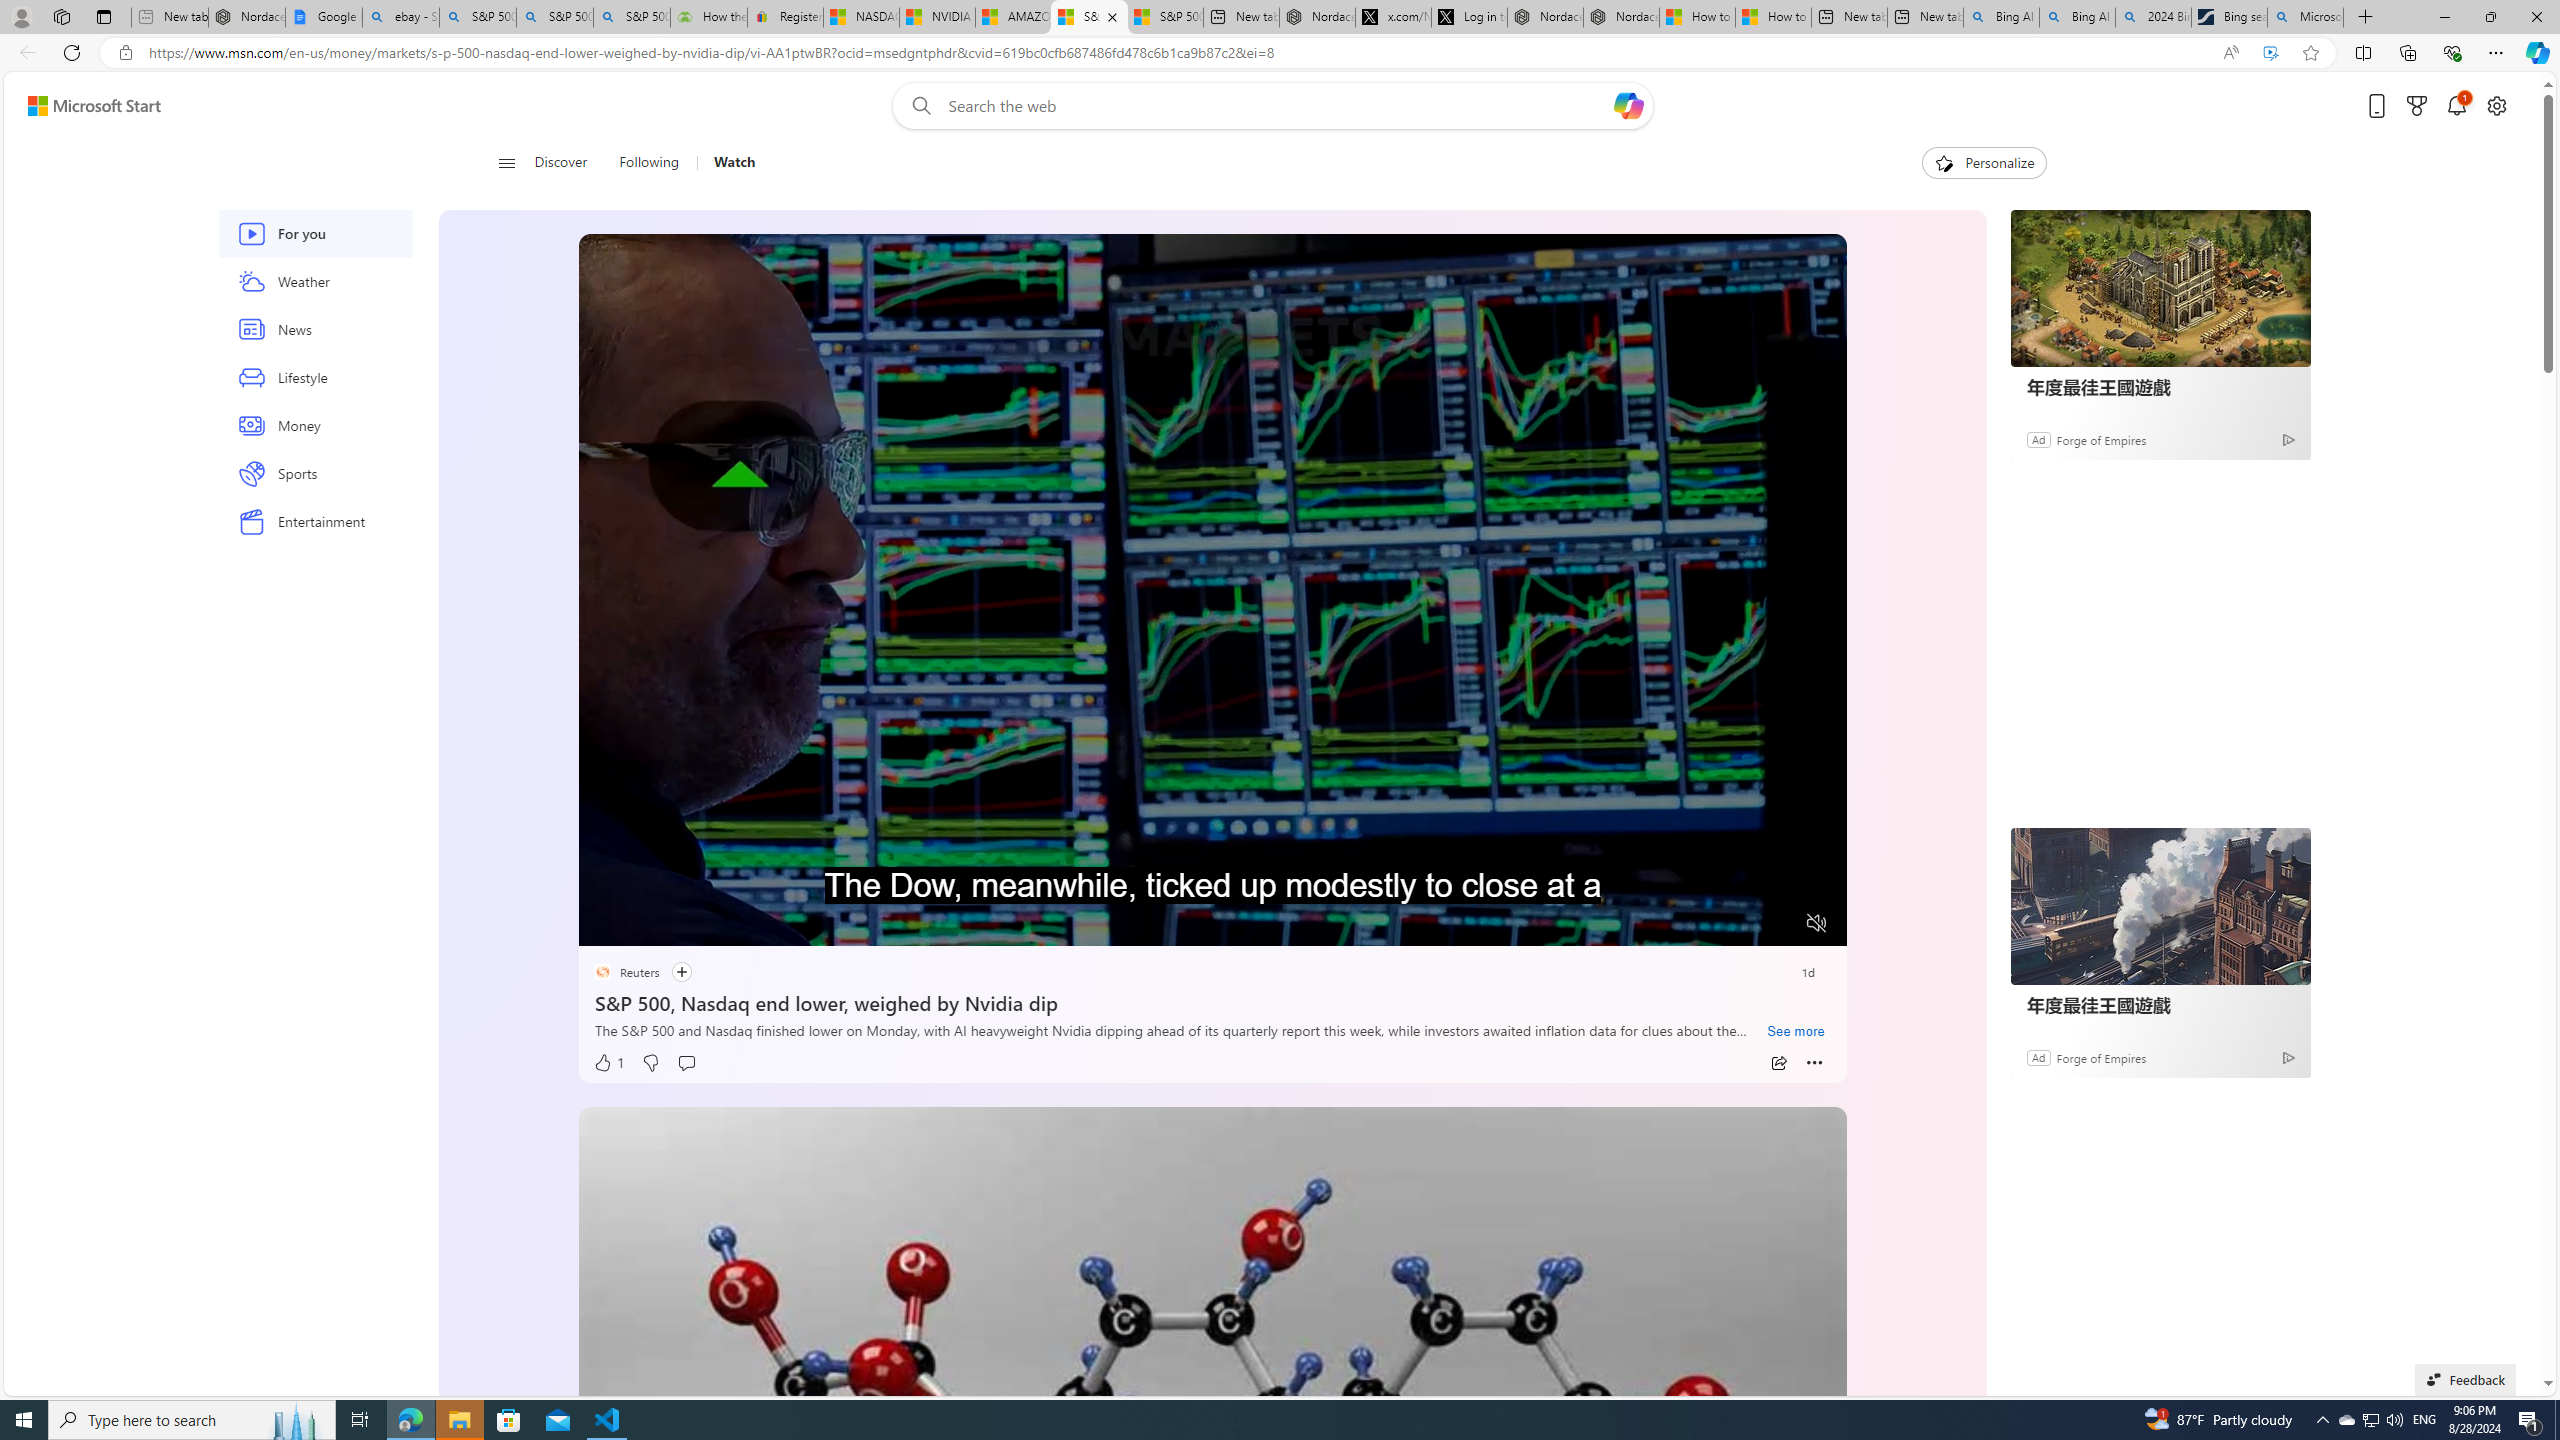 The image size is (2560, 1440). I want to click on Read aloud this page (Ctrl+Shift+U), so click(2230, 53).